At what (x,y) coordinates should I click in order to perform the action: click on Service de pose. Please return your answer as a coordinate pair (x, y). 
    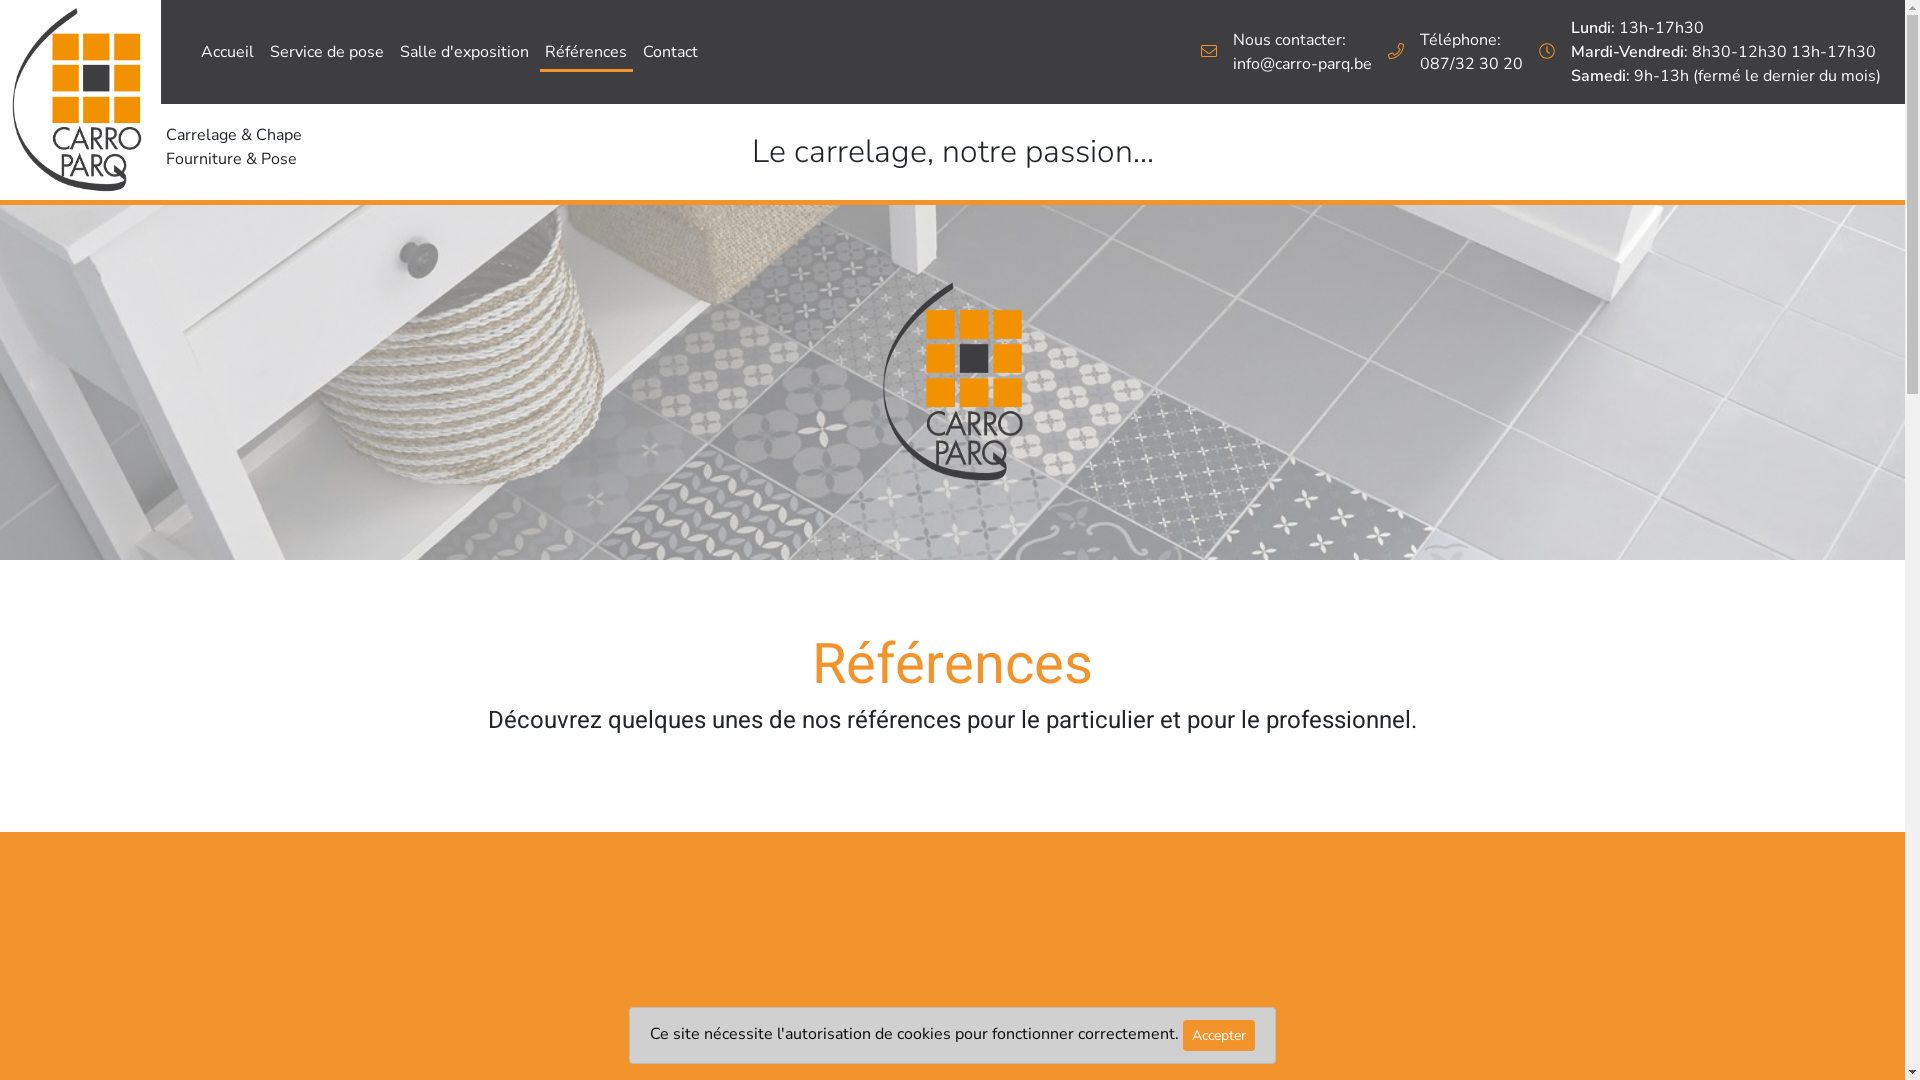
    Looking at the image, I should click on (327, 52).